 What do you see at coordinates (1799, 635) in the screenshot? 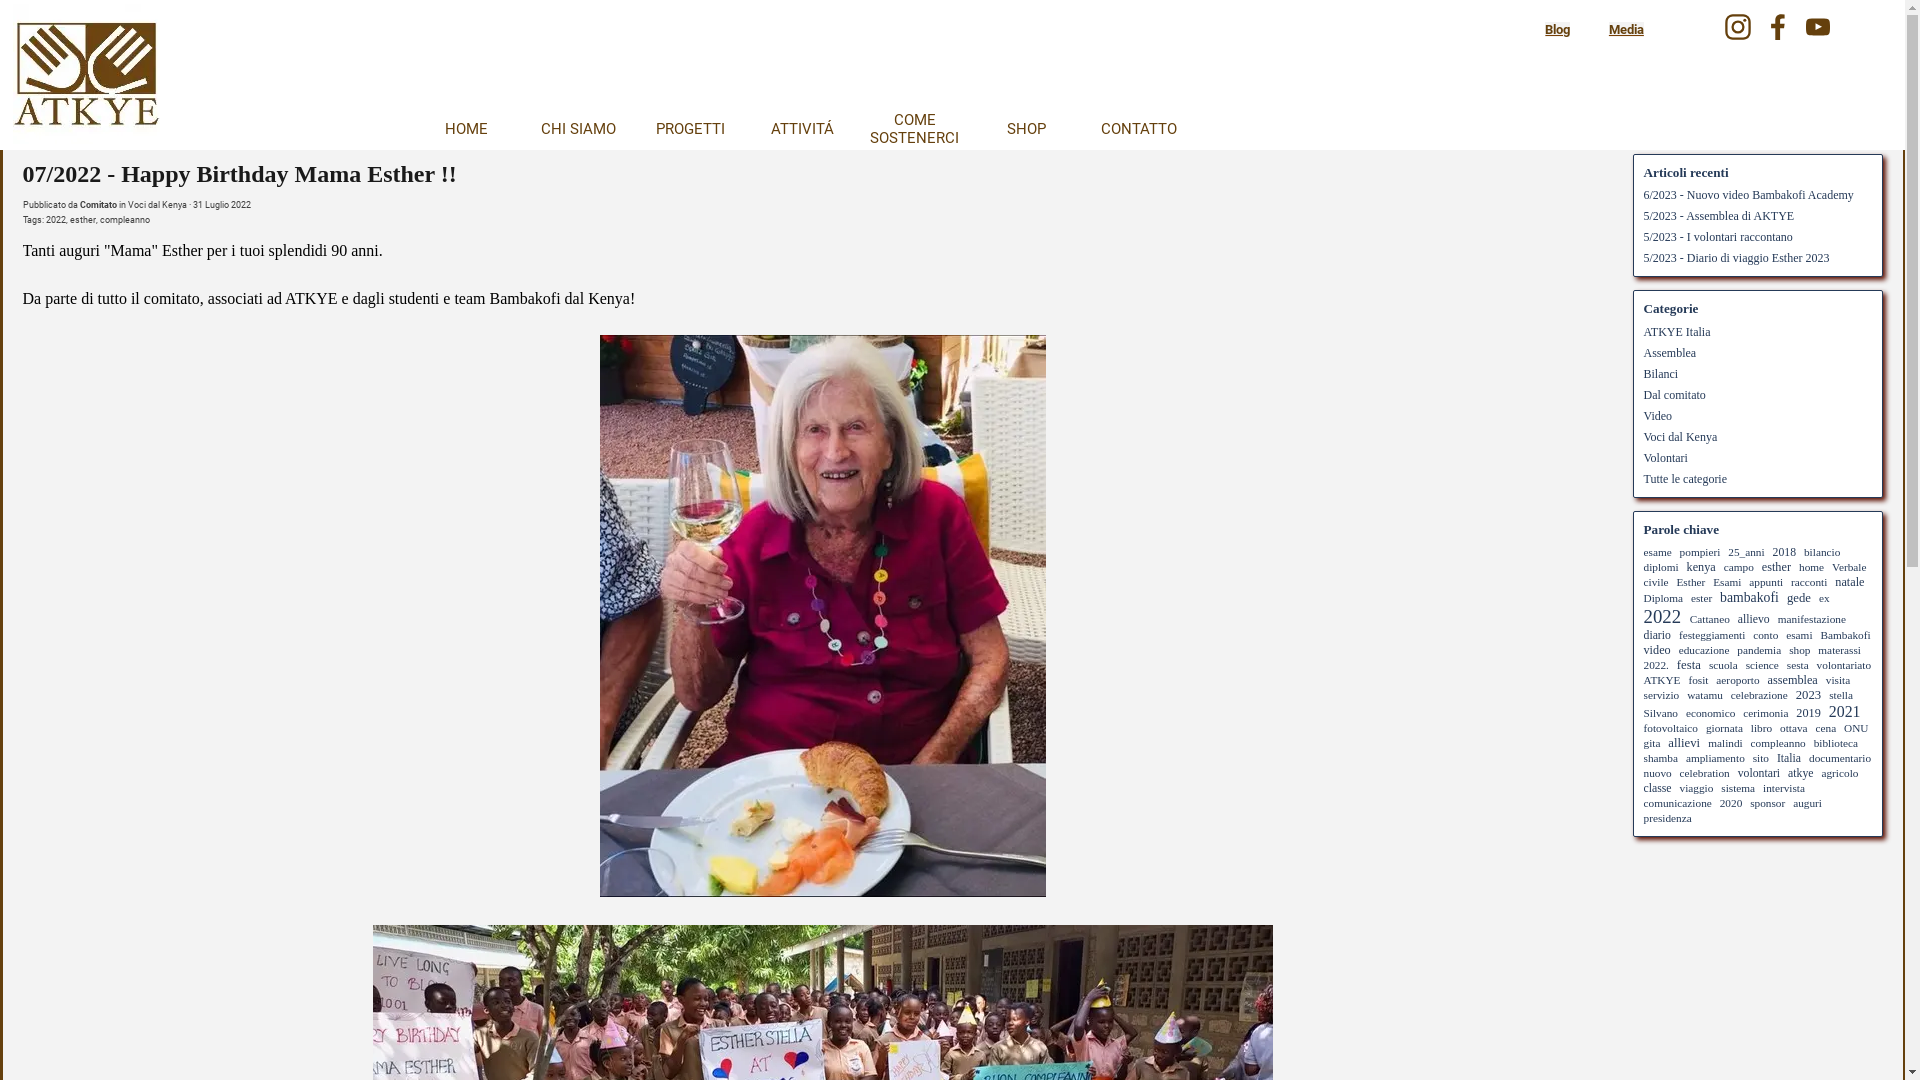
I see `esami` at bounding box center [1799, 635].